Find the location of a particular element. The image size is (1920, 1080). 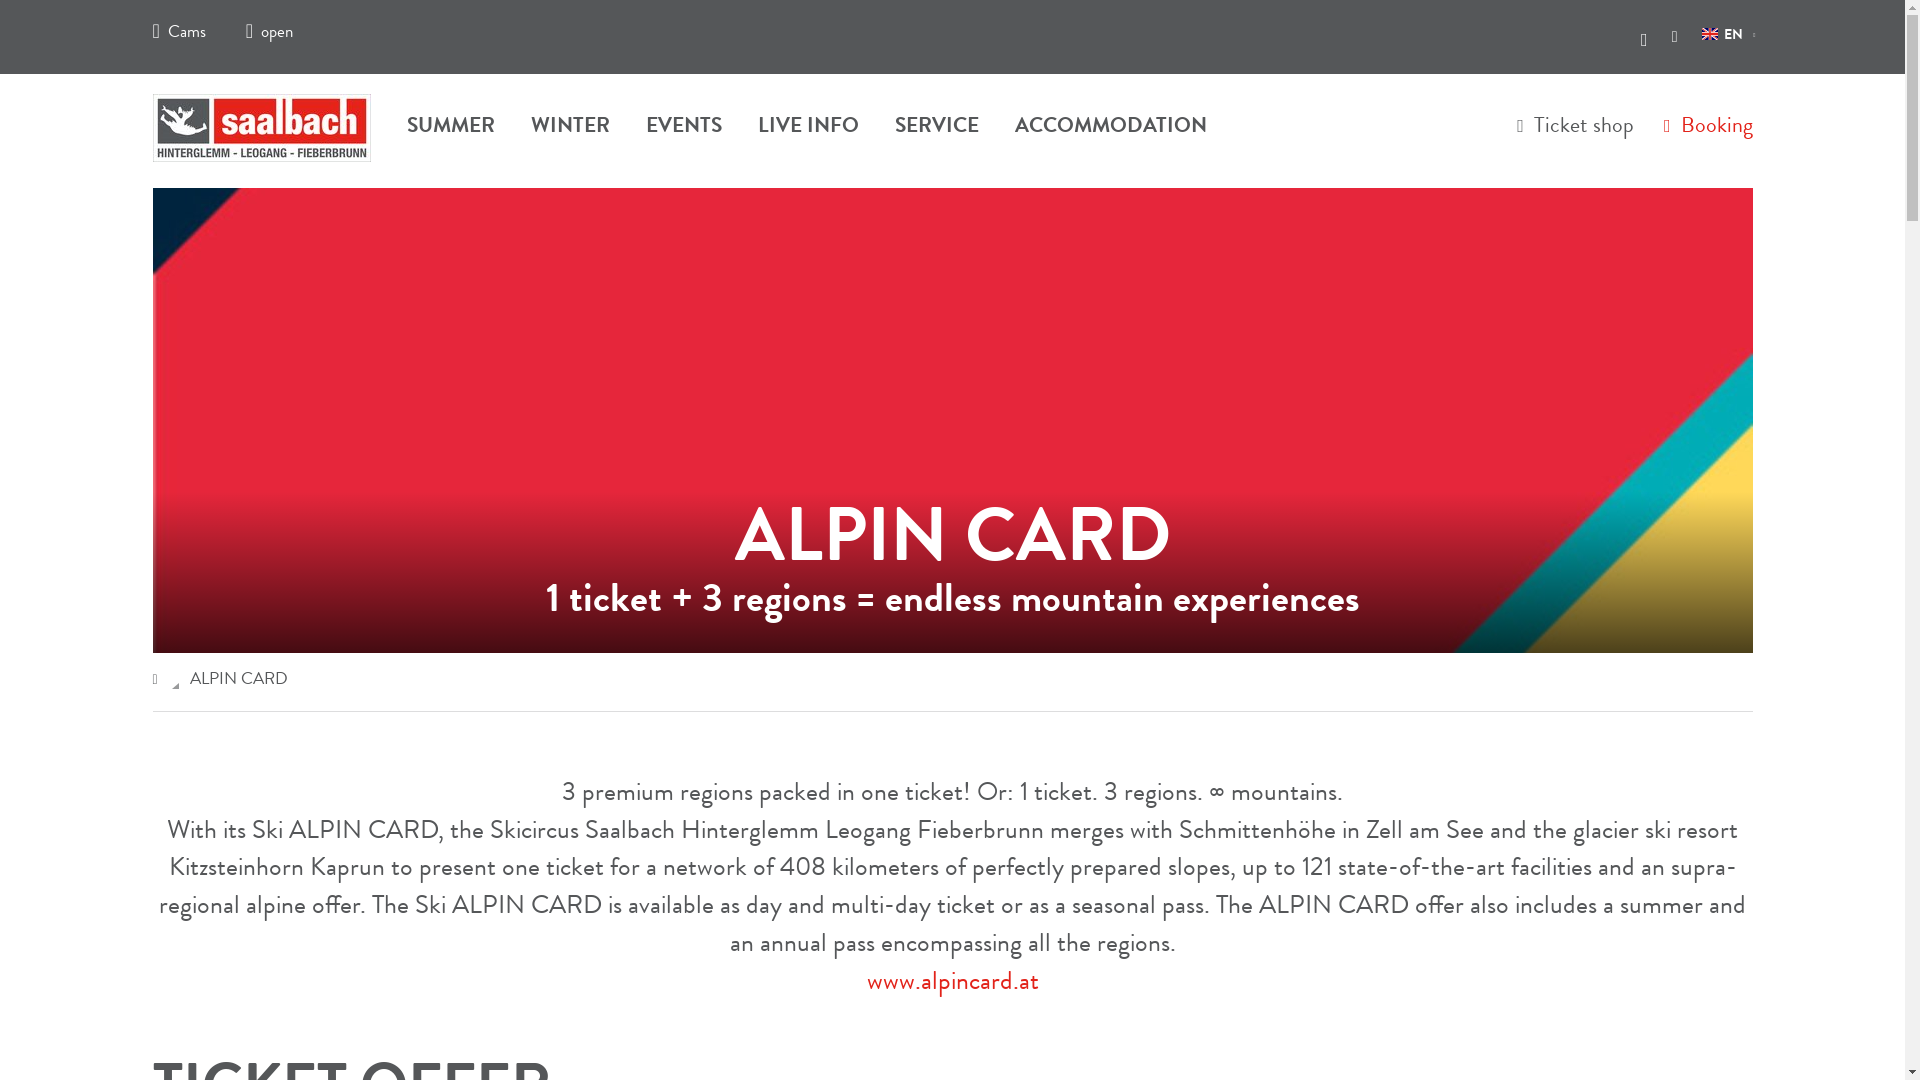

WINTER is located at coordinates (570, 137).